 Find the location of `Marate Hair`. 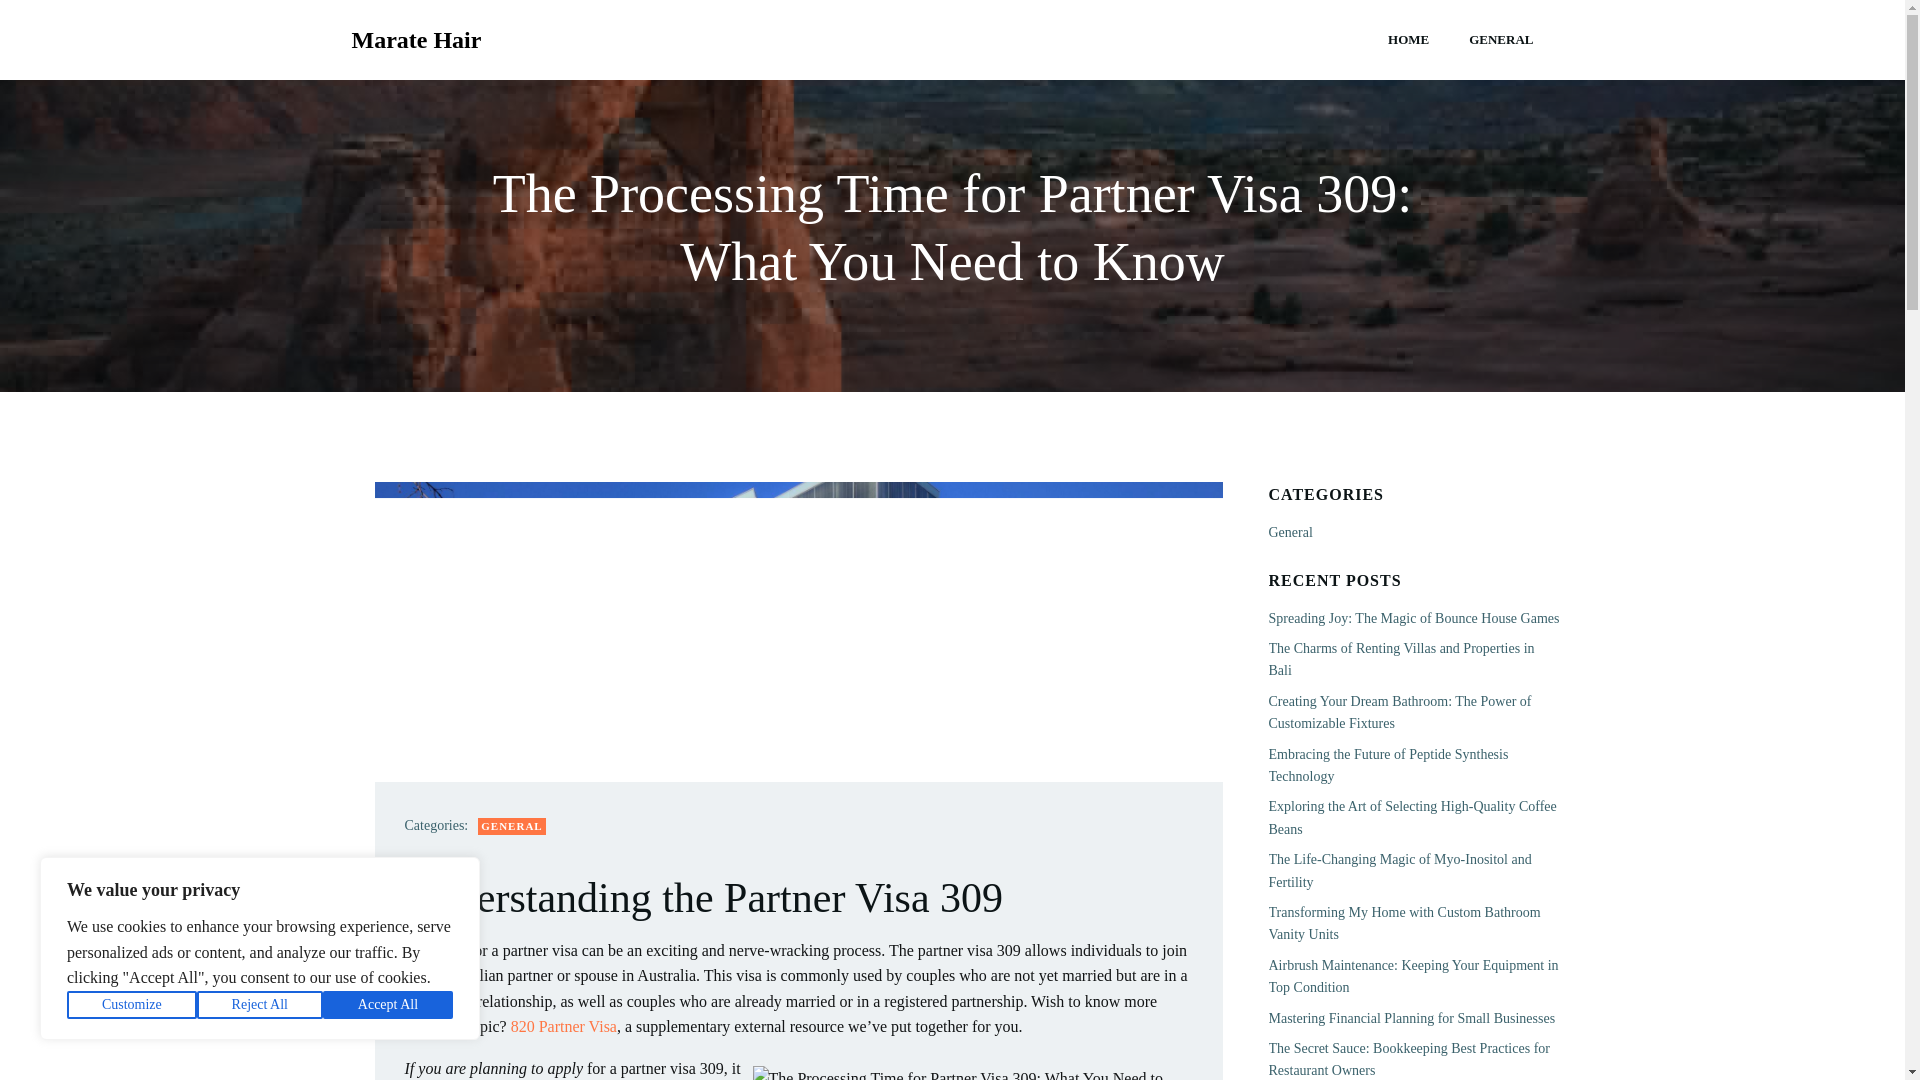

Marate Hair is located at coordinates (416, 40).